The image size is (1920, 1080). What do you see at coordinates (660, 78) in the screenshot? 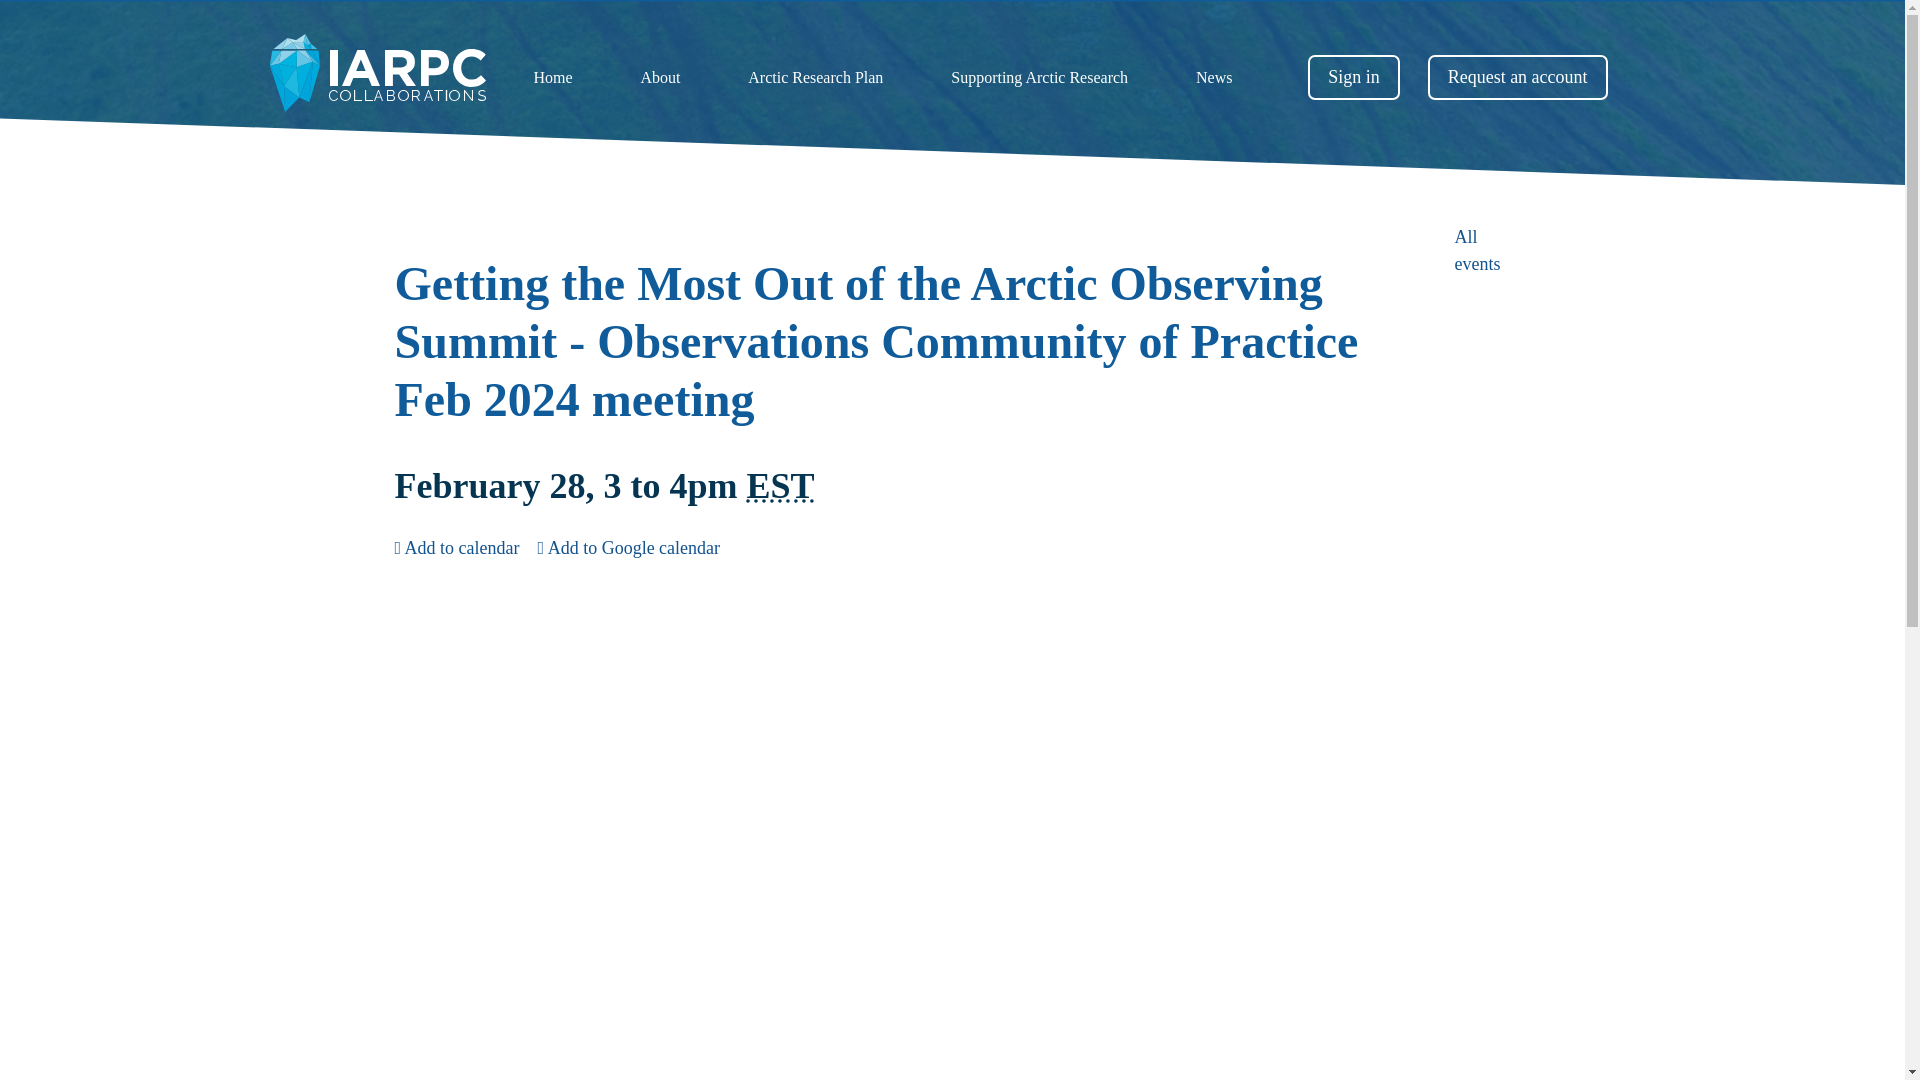
I see `About` at bounding box center [660, 78].